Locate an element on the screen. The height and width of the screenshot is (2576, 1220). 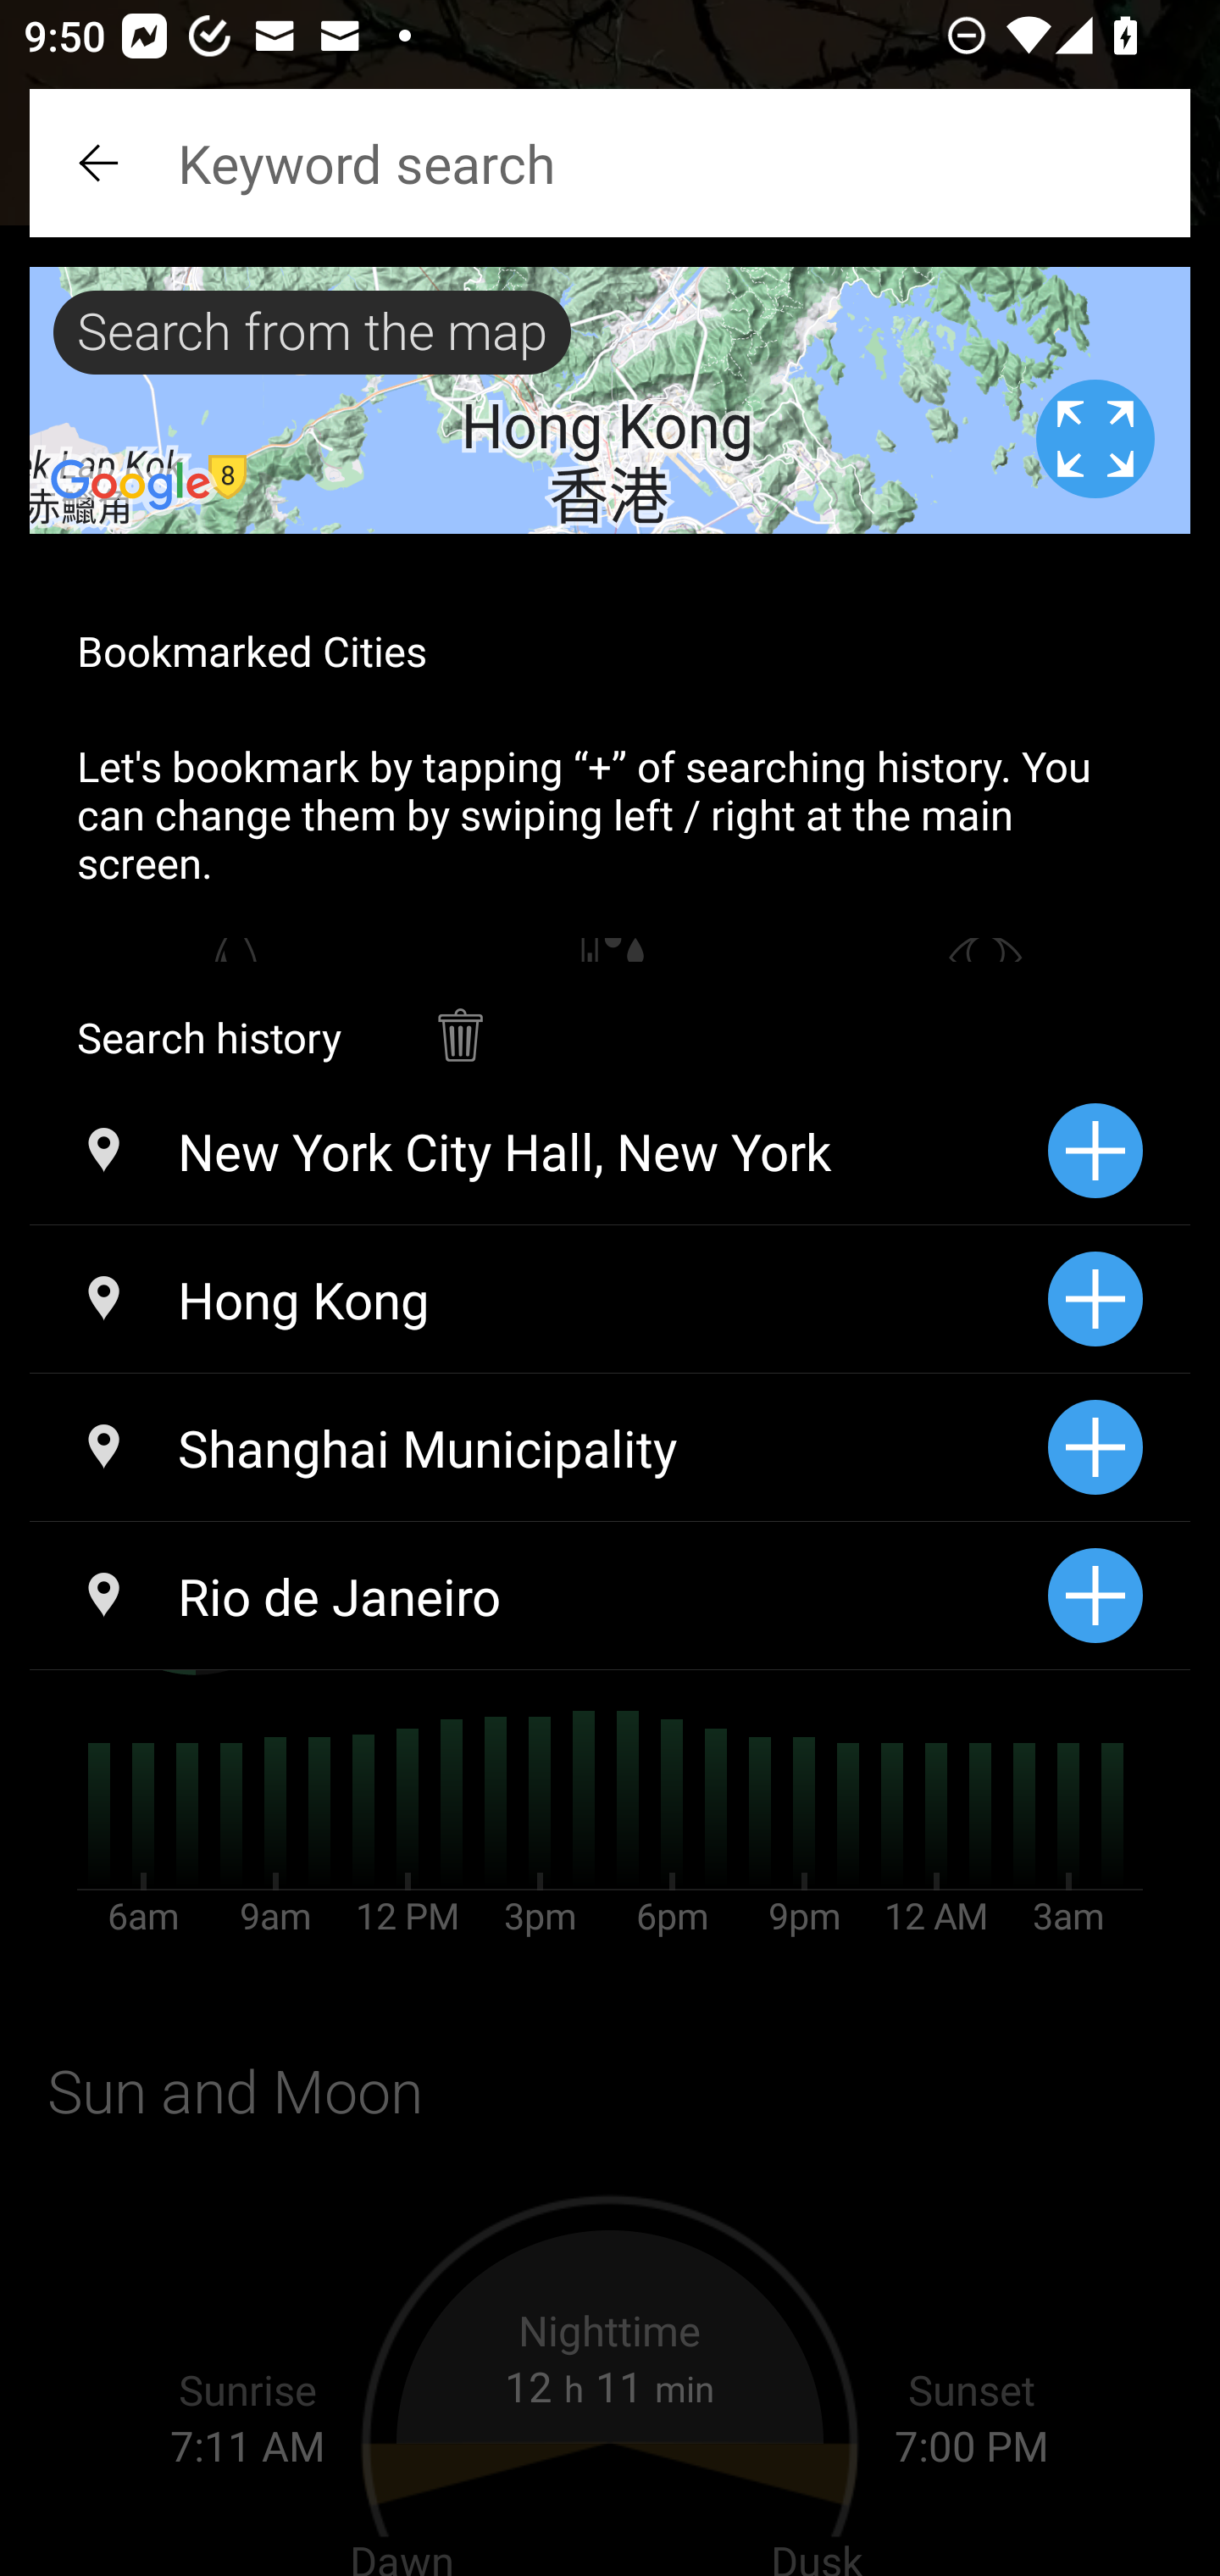
 is located at coordinates (102, 163).